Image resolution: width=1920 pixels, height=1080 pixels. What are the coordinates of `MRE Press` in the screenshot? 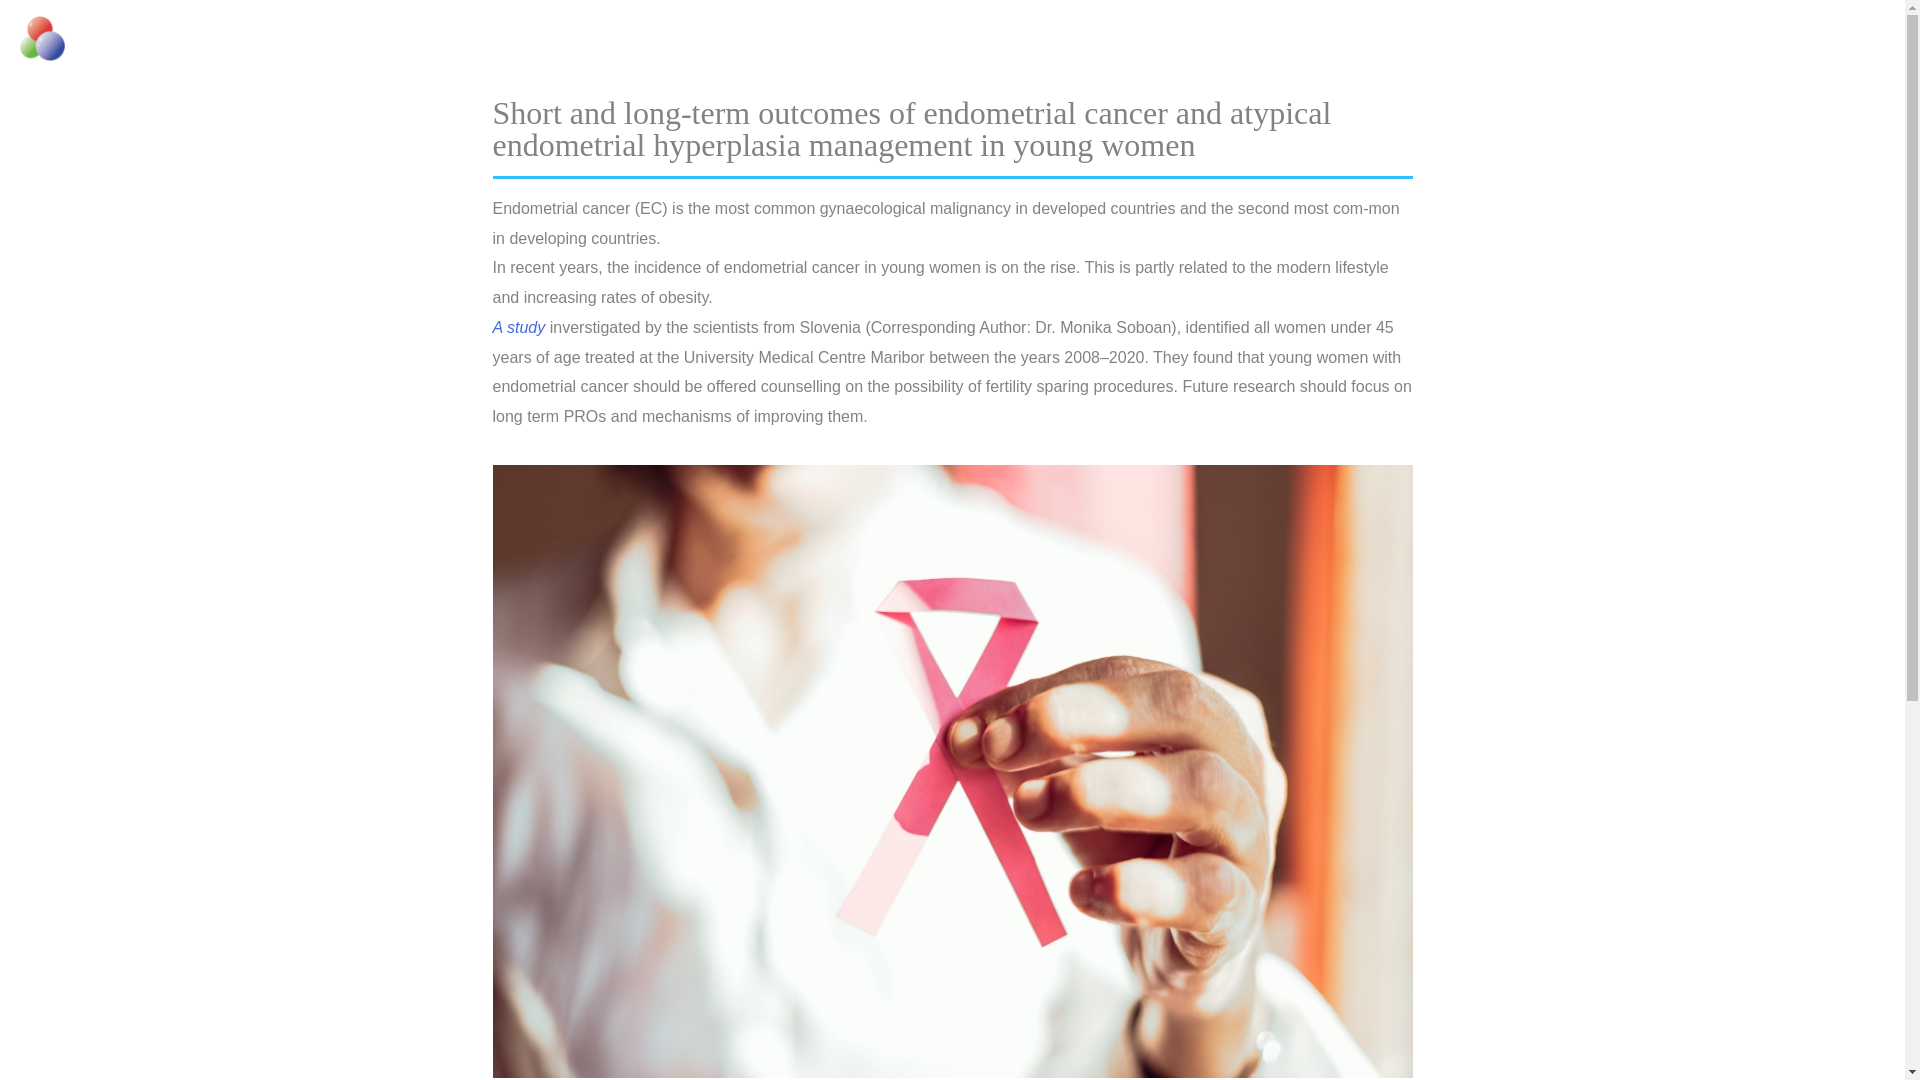 It's located at (127, 38).